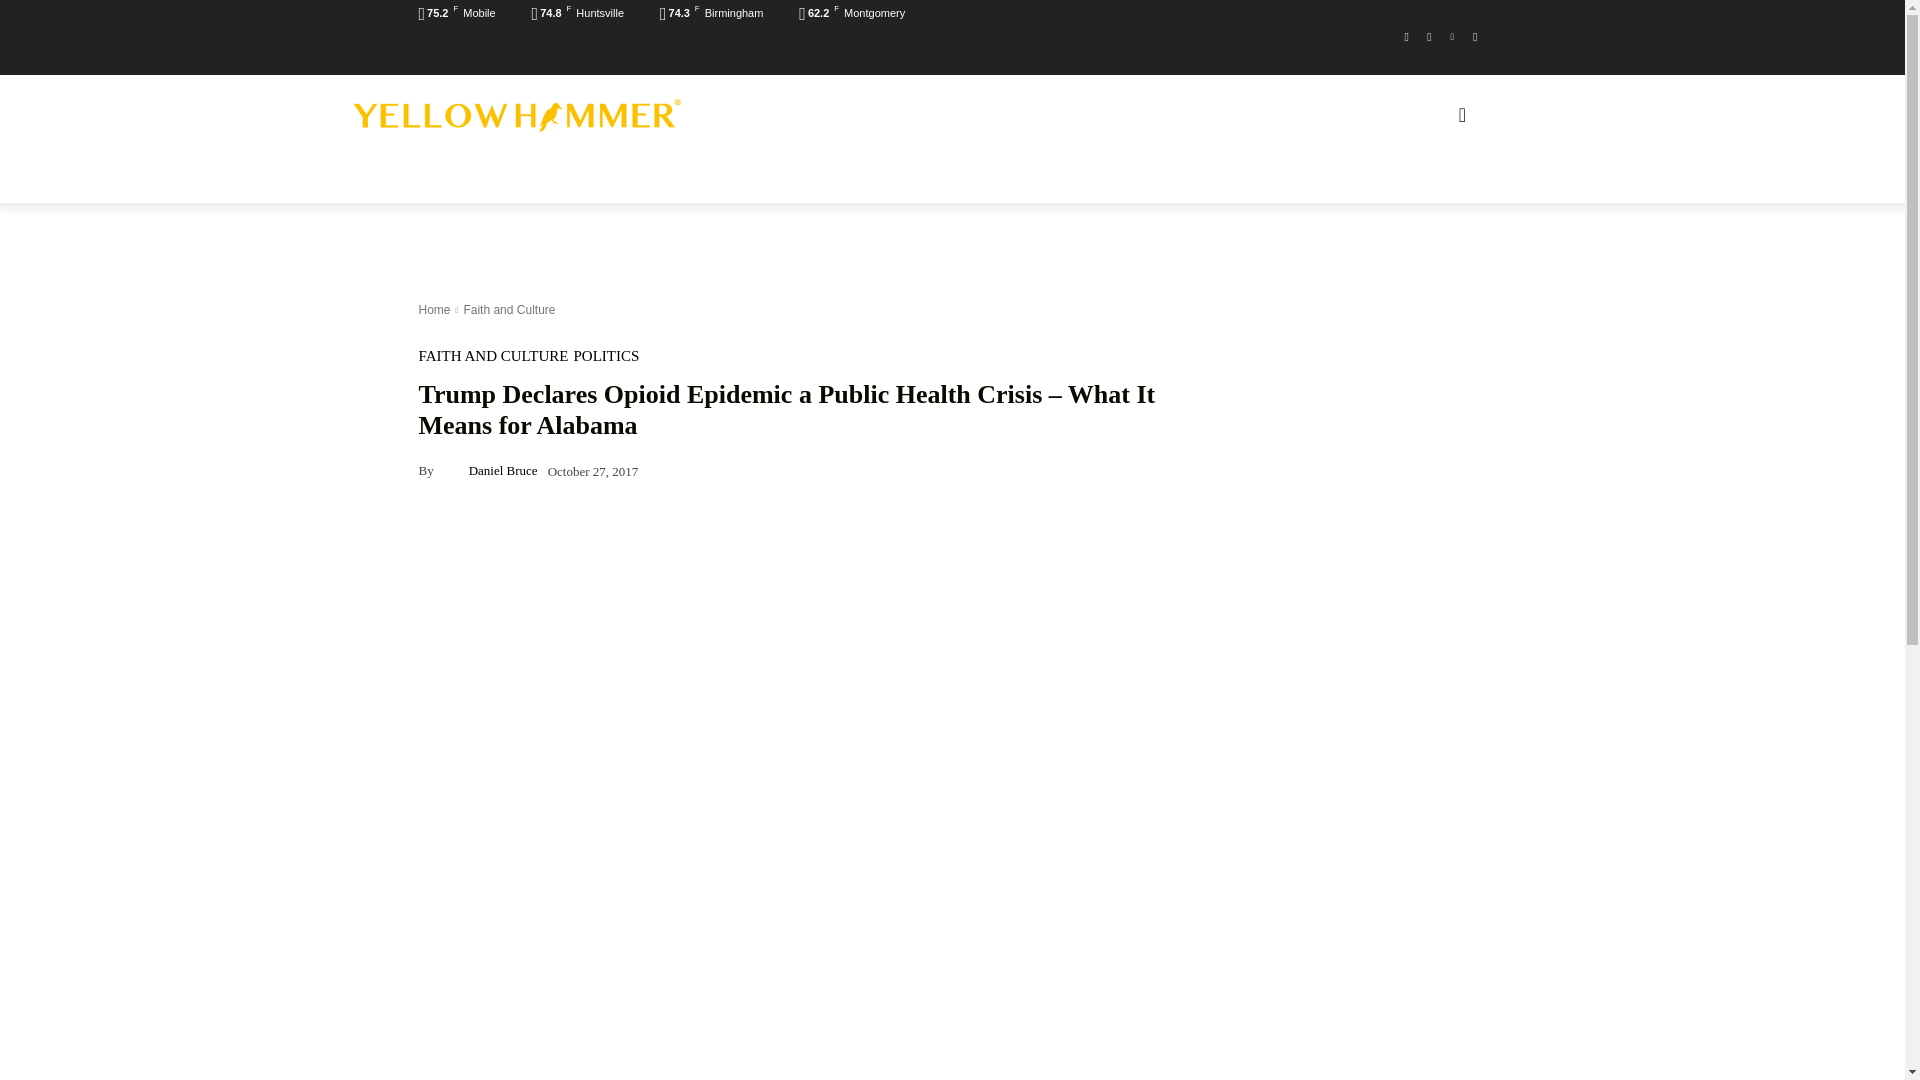  Describe the element at coordinates (1452, 36) in the screenshot. I see `Linkedin` at that location.